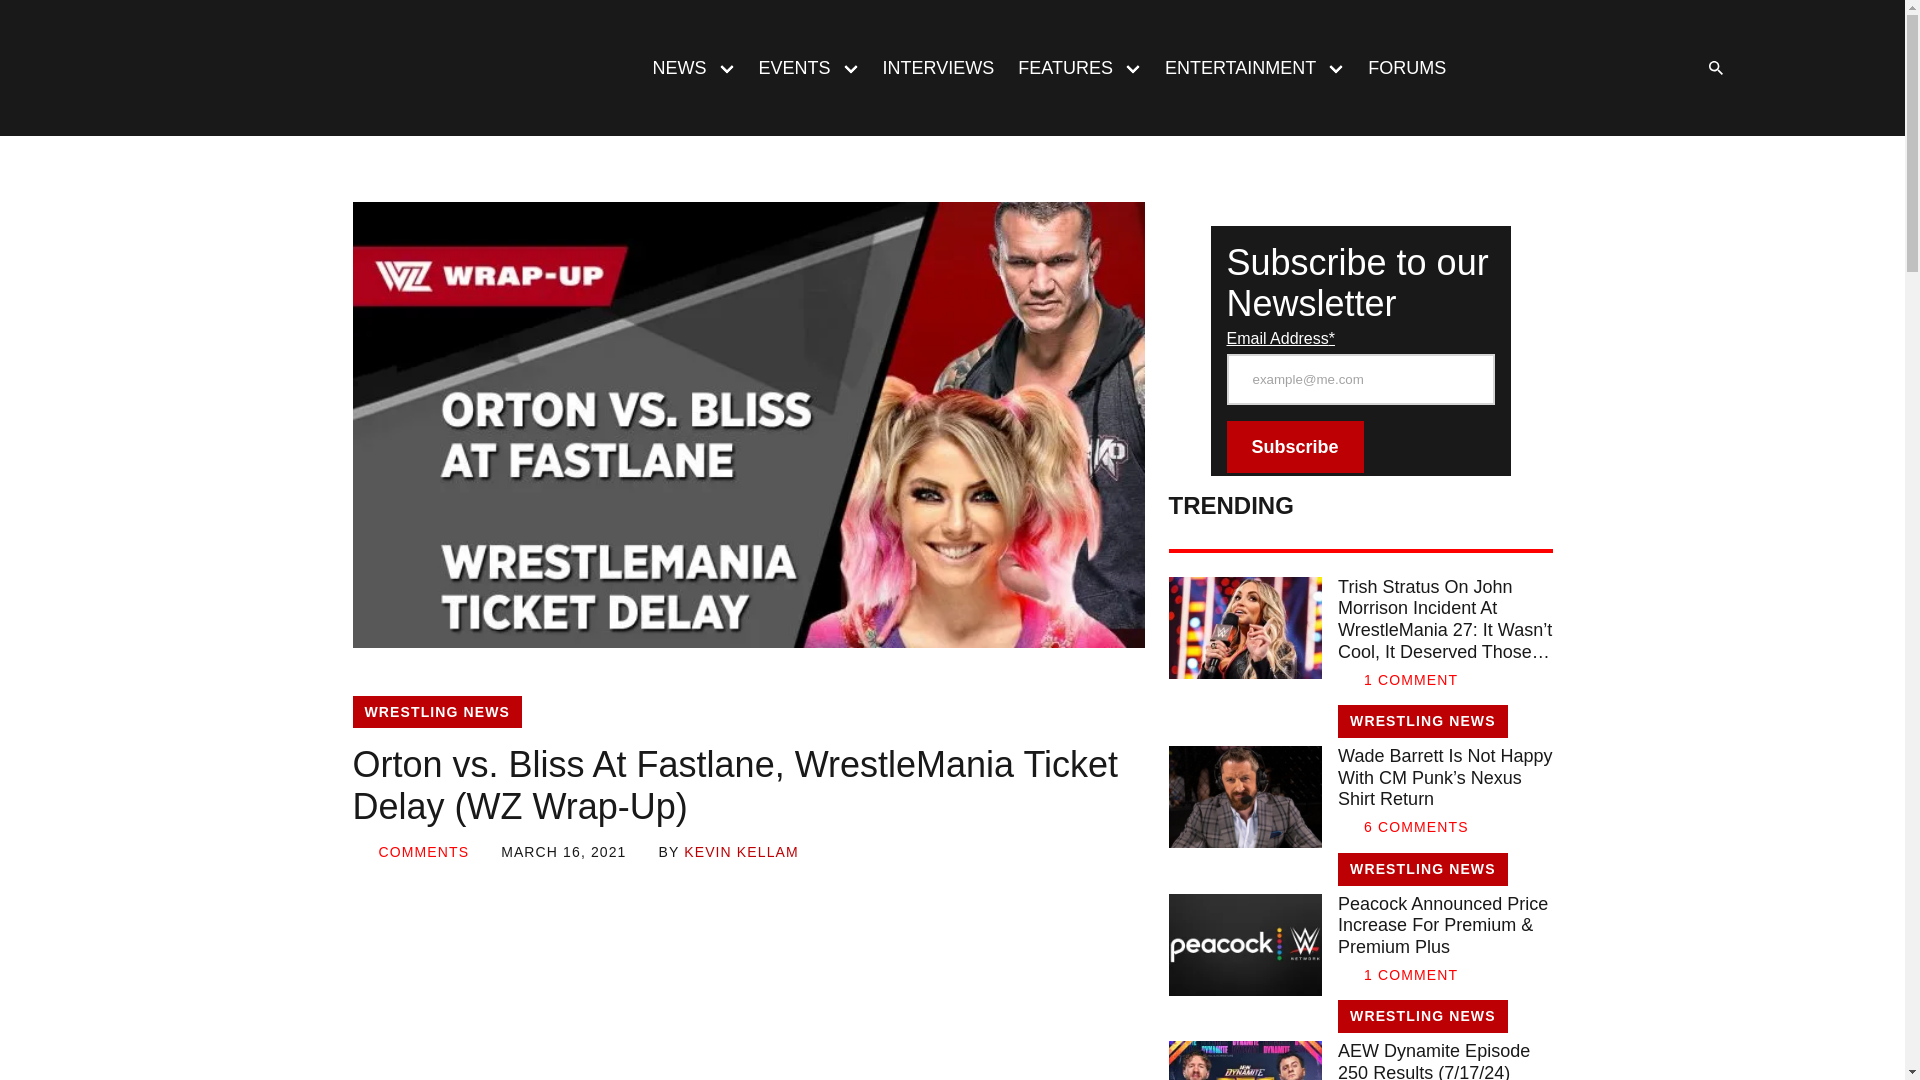  I want to click on Twitter, so click(1566, 68).